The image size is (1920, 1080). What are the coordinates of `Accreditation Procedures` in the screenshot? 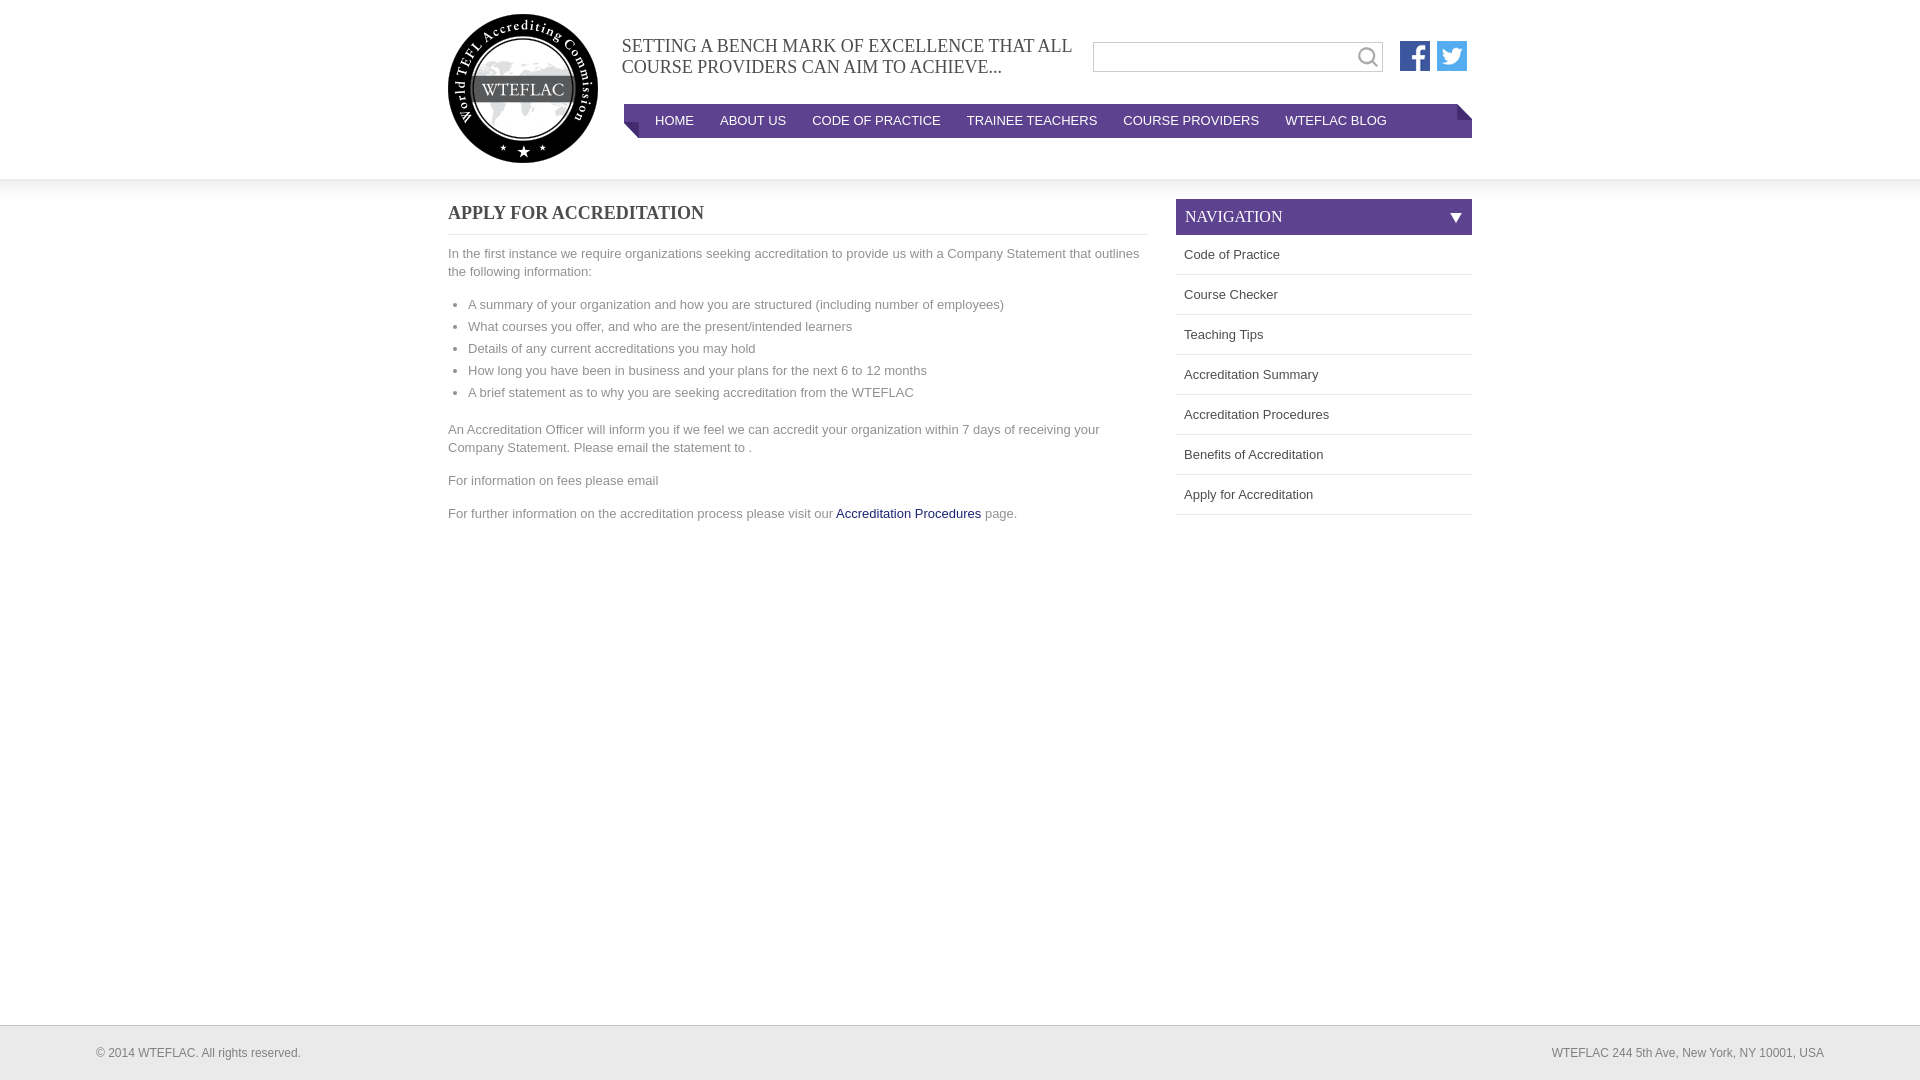 It's located at (1324, 415).